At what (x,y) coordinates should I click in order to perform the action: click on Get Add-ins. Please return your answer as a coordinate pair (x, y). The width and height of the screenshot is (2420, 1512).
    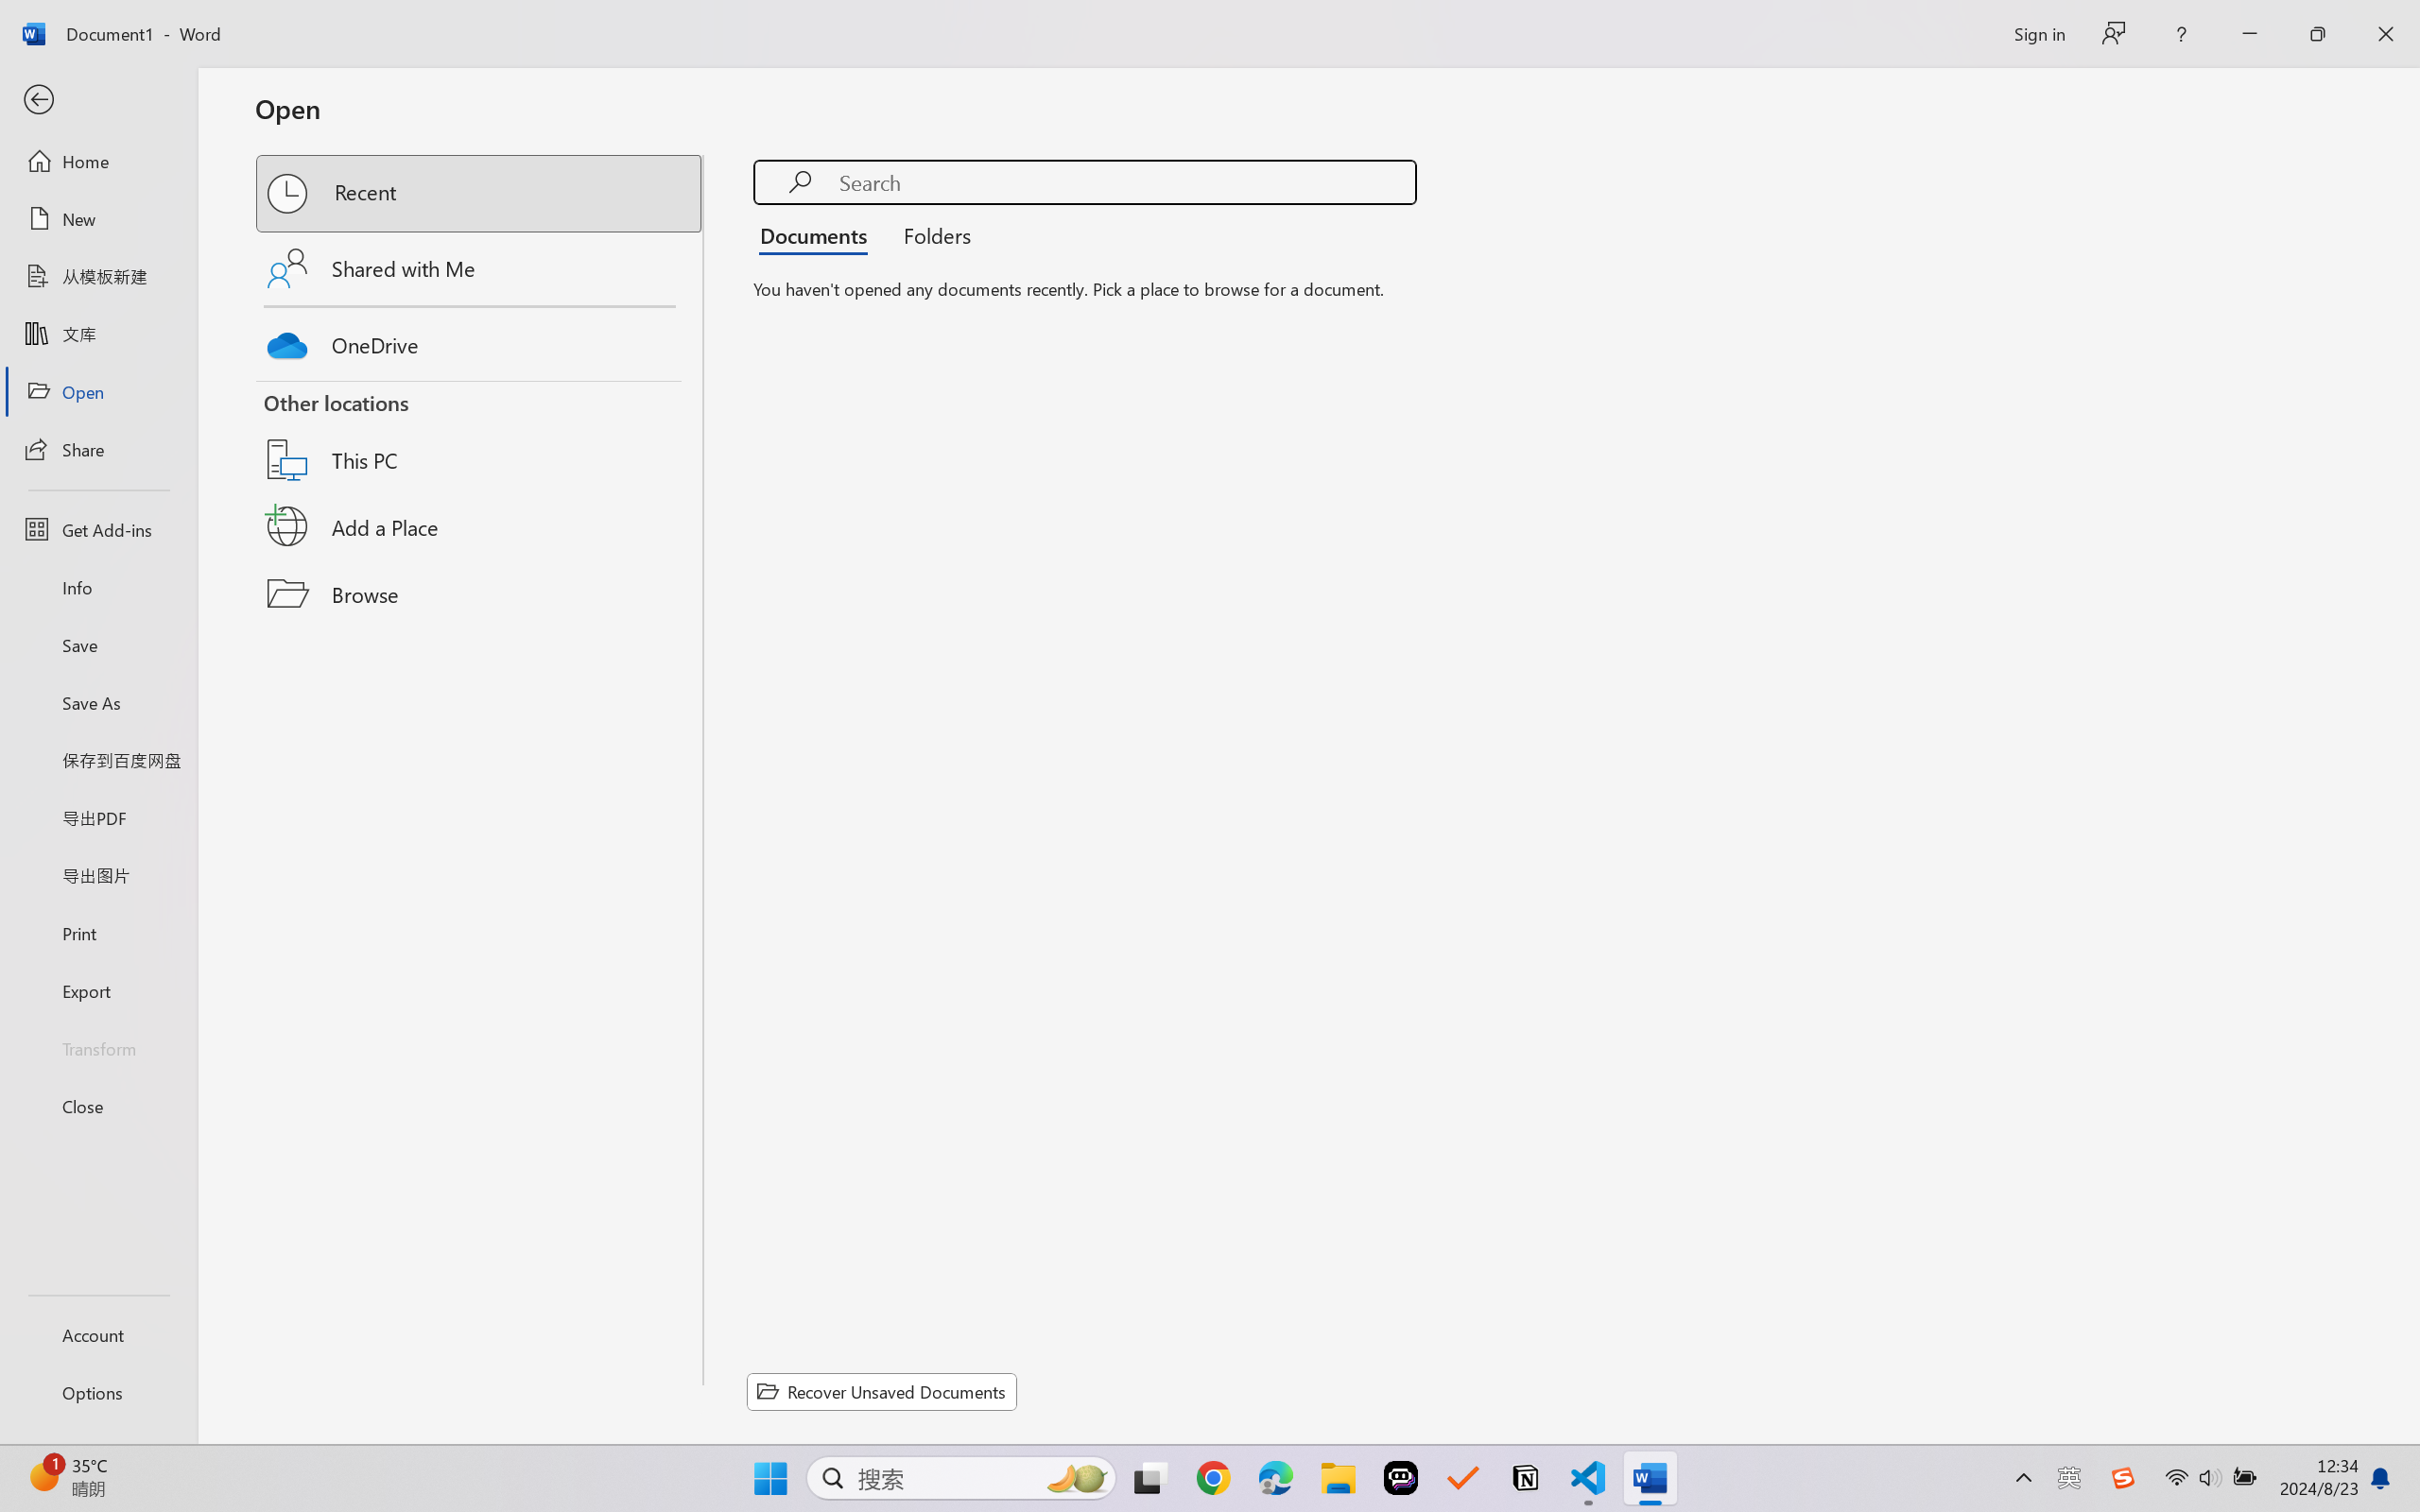
    Looking at the image, I should click on (98, 529).